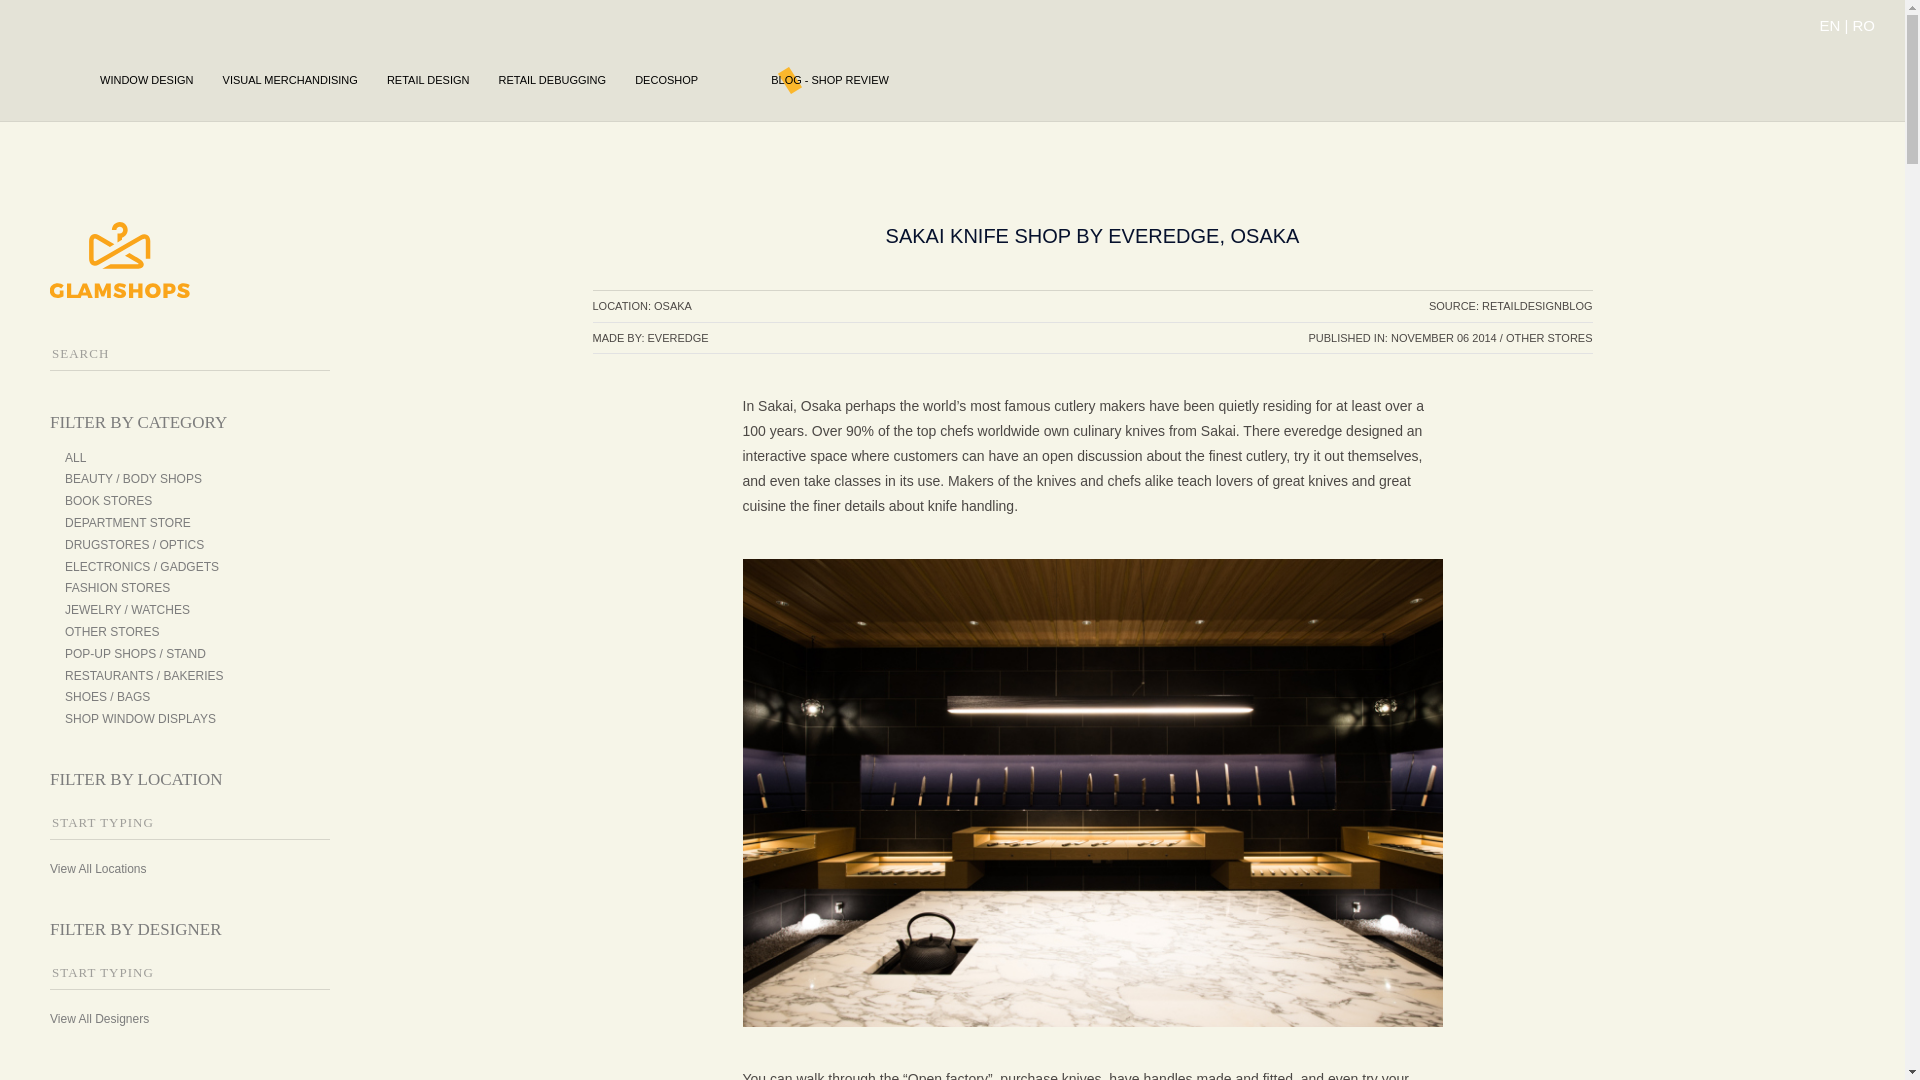  Describe the element at coordinates (666, 81) in the screenshot. I see `DECOSHOP` at that location.